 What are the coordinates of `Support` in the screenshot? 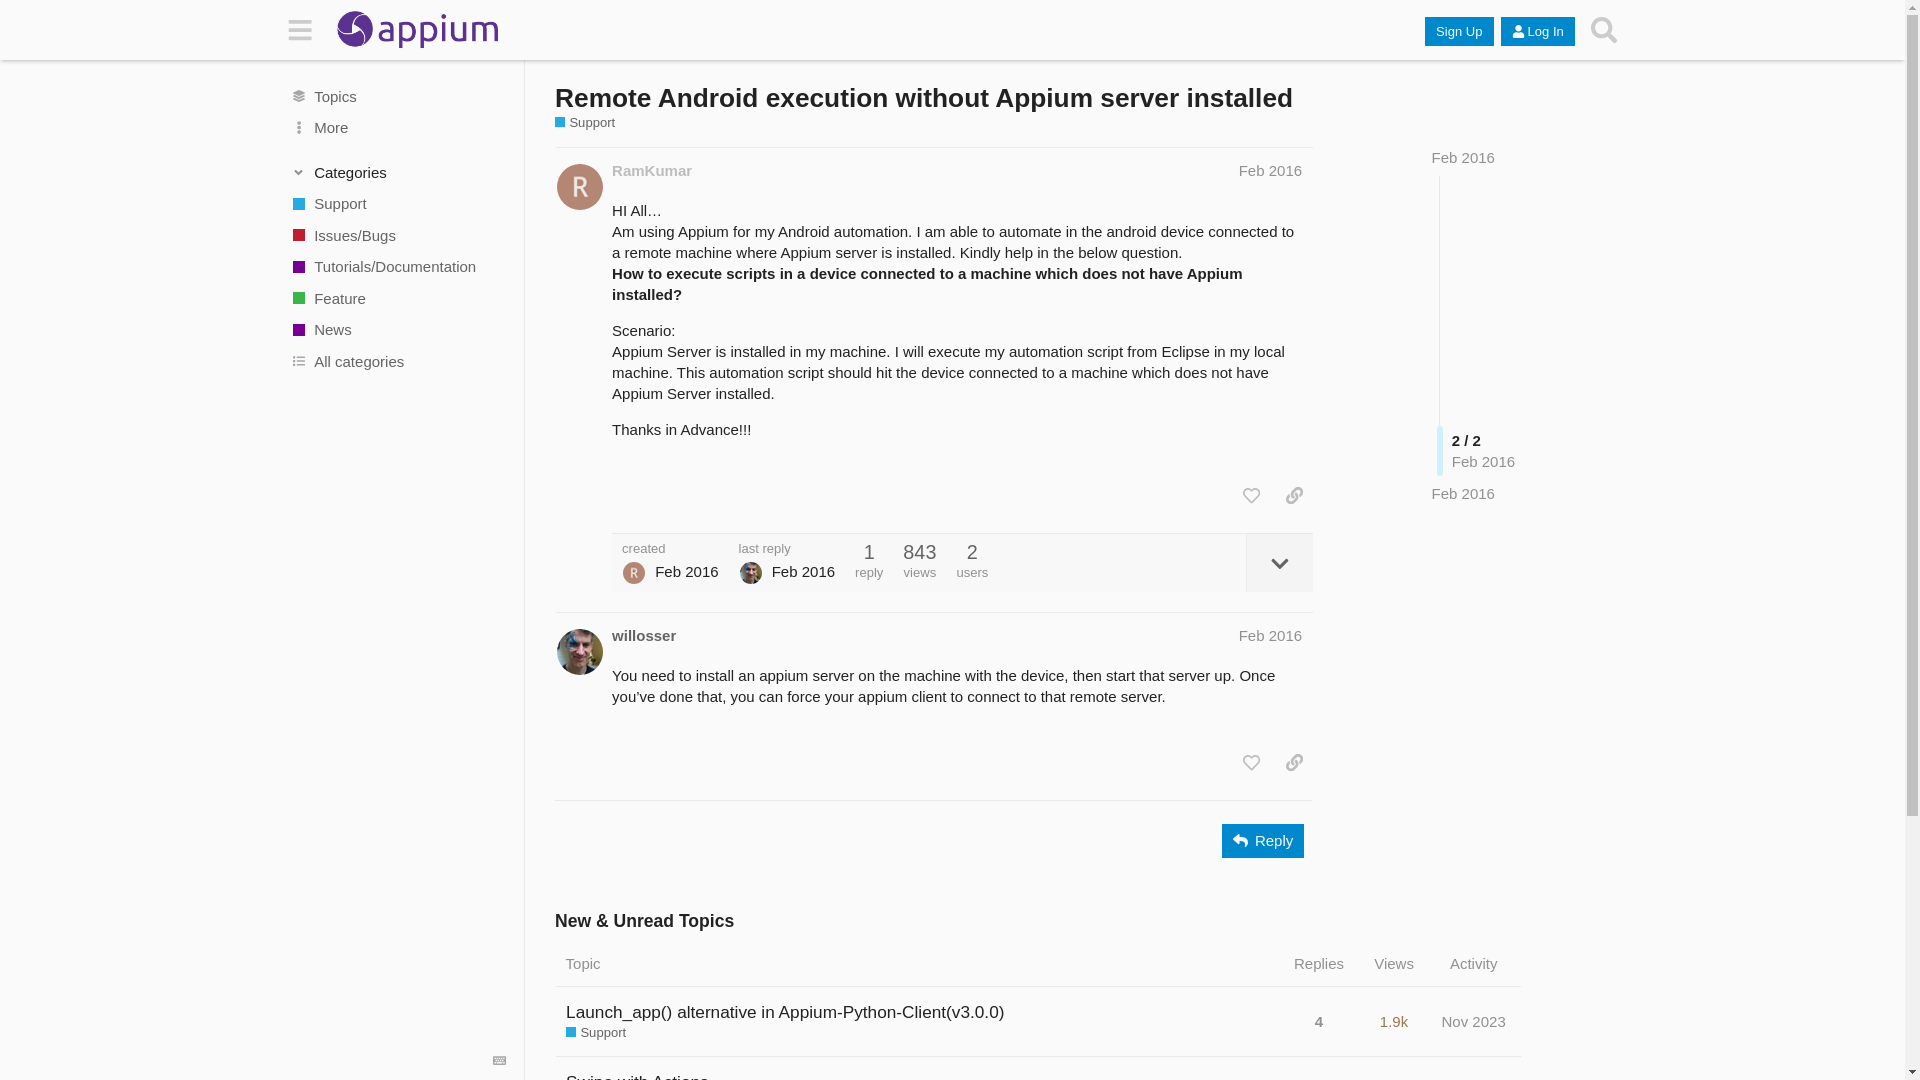 It's located at (596, 1032).